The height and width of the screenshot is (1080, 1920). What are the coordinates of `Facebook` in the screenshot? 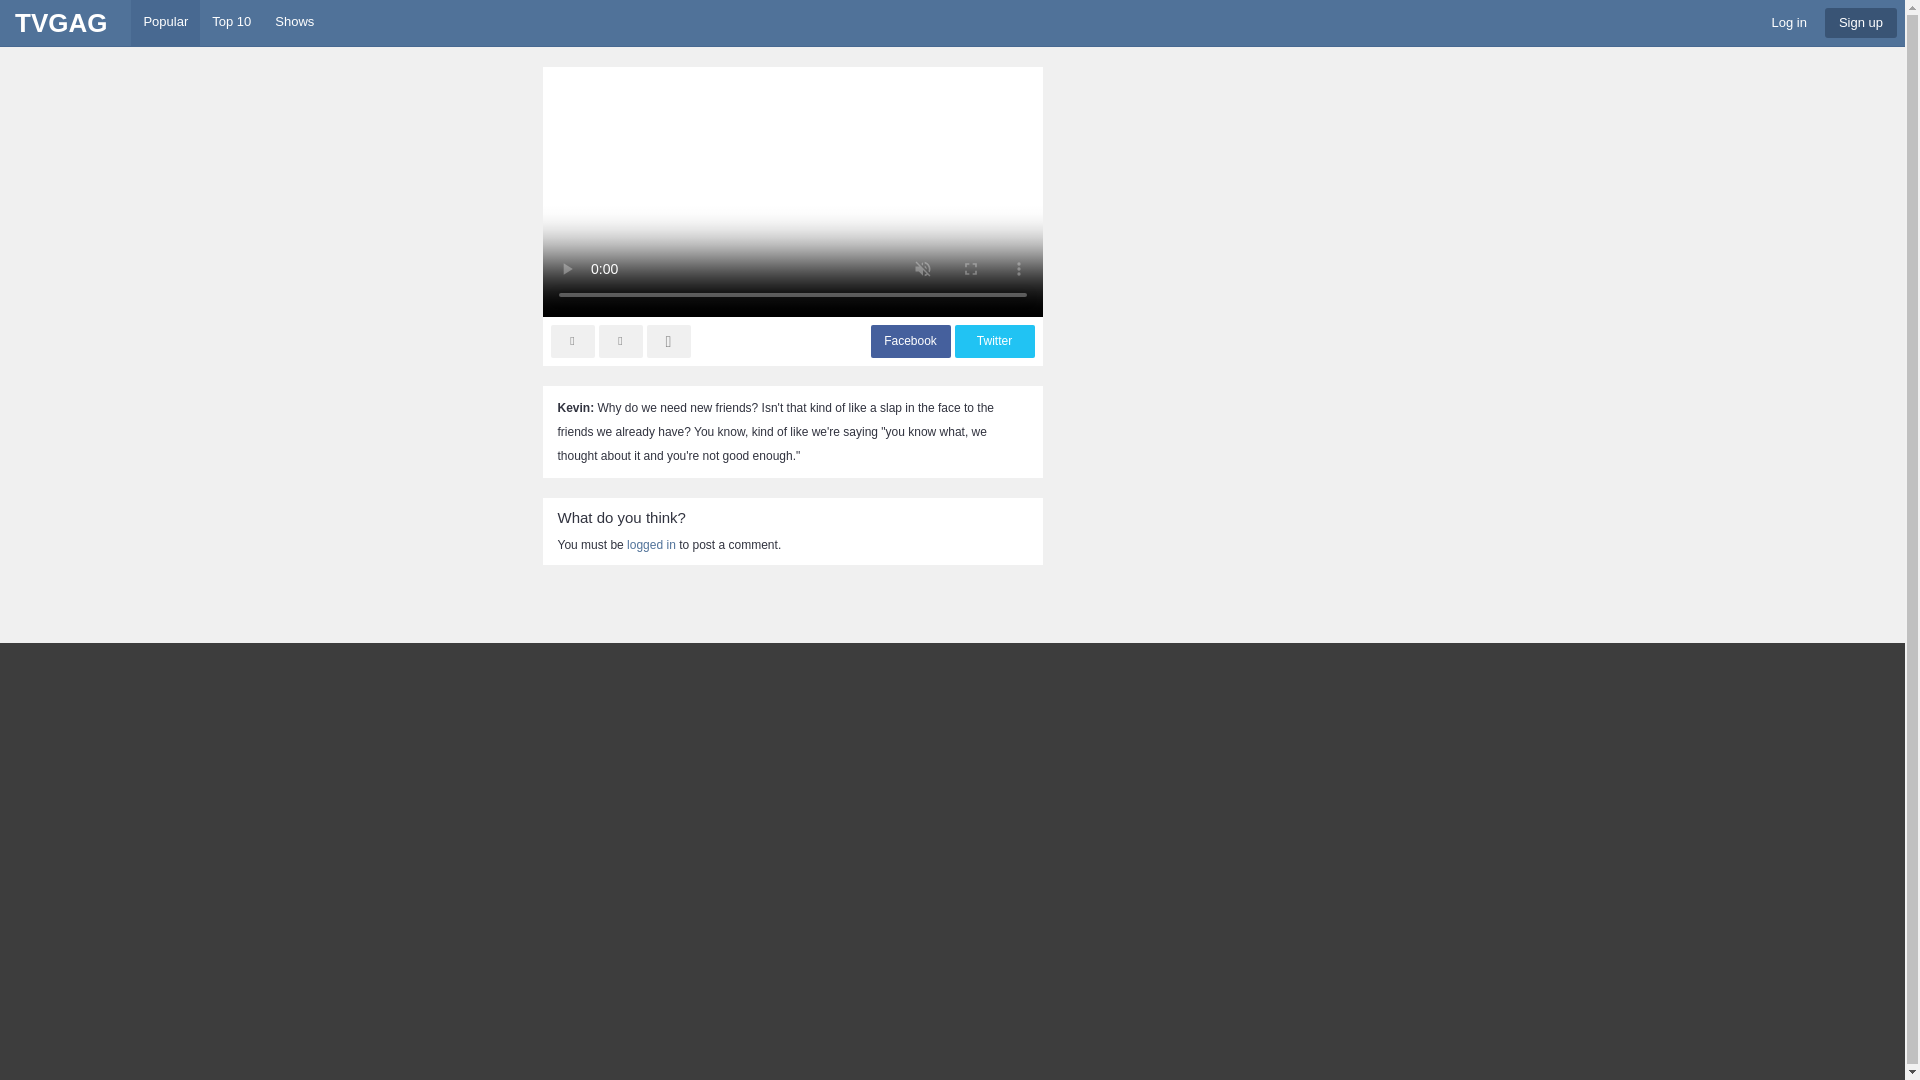 It's located at (910, 341).